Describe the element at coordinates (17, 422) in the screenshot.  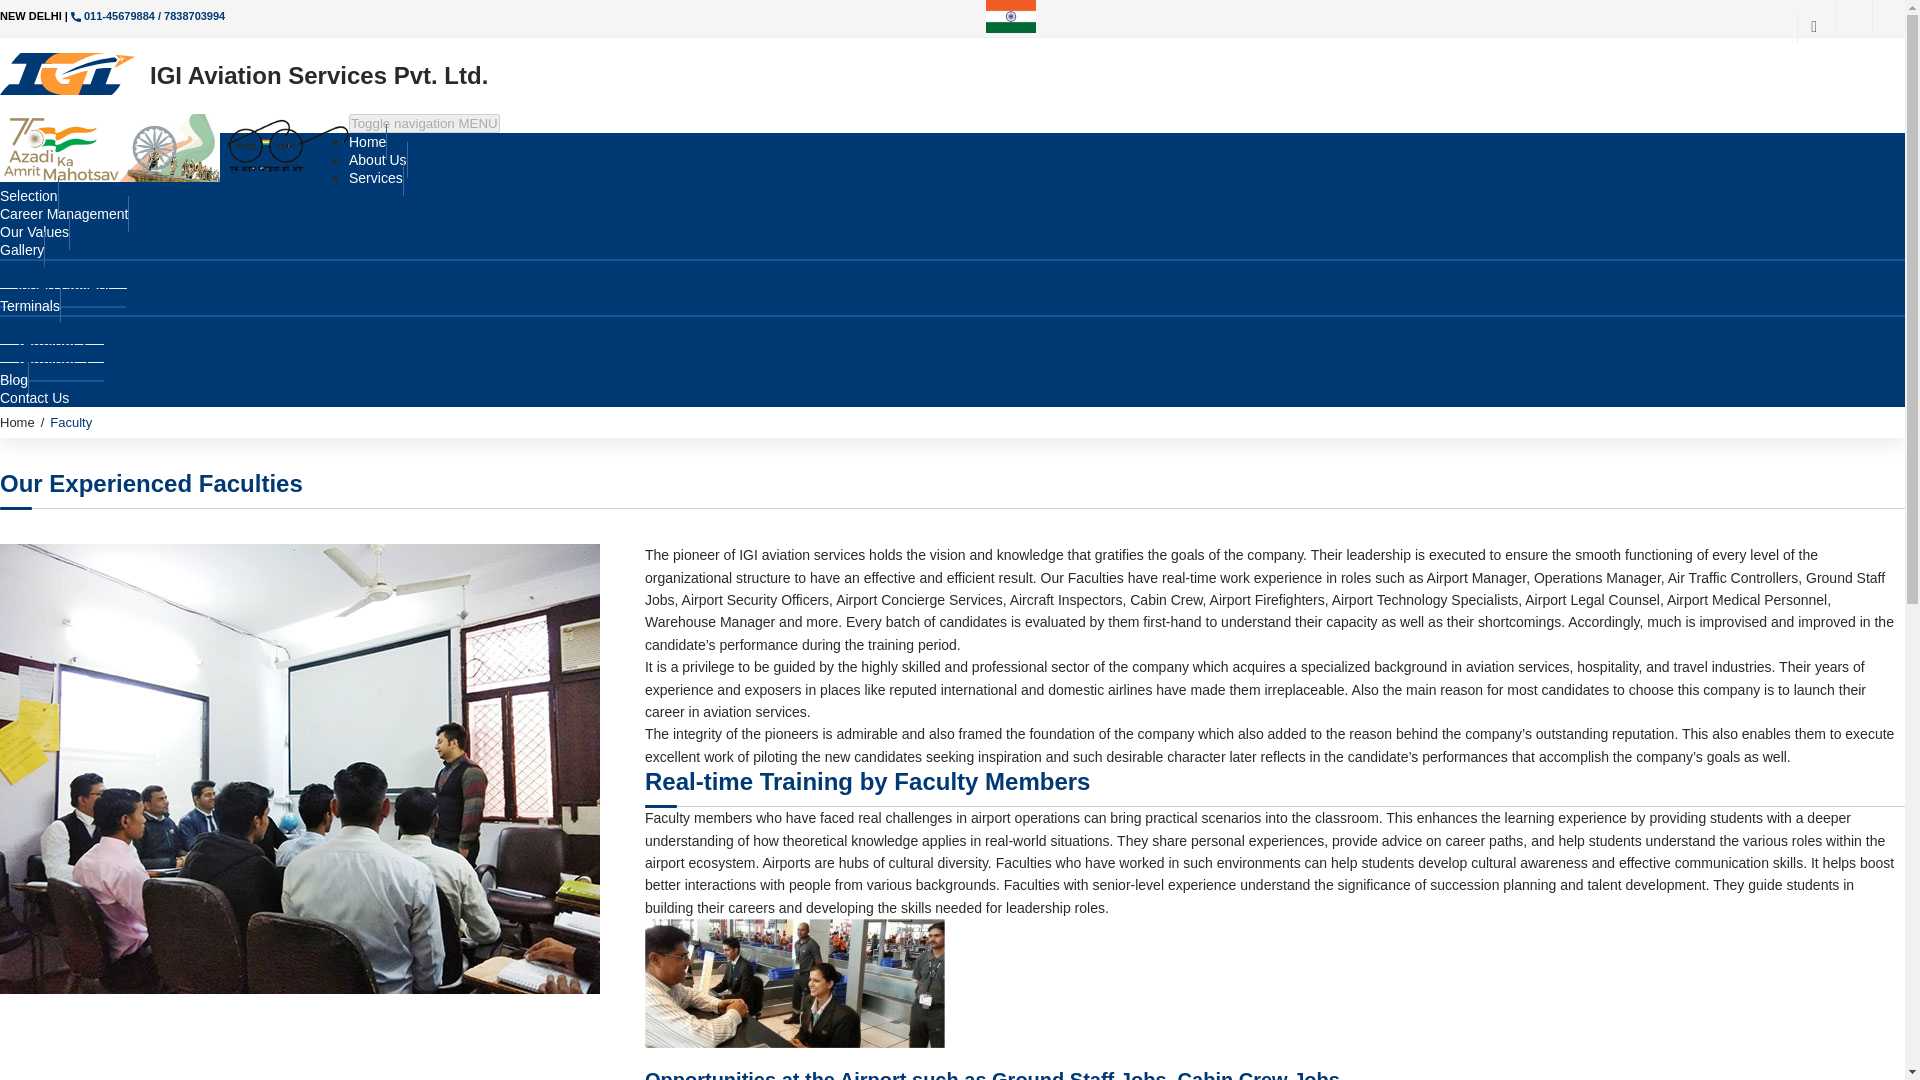
I see `Home` at that location.